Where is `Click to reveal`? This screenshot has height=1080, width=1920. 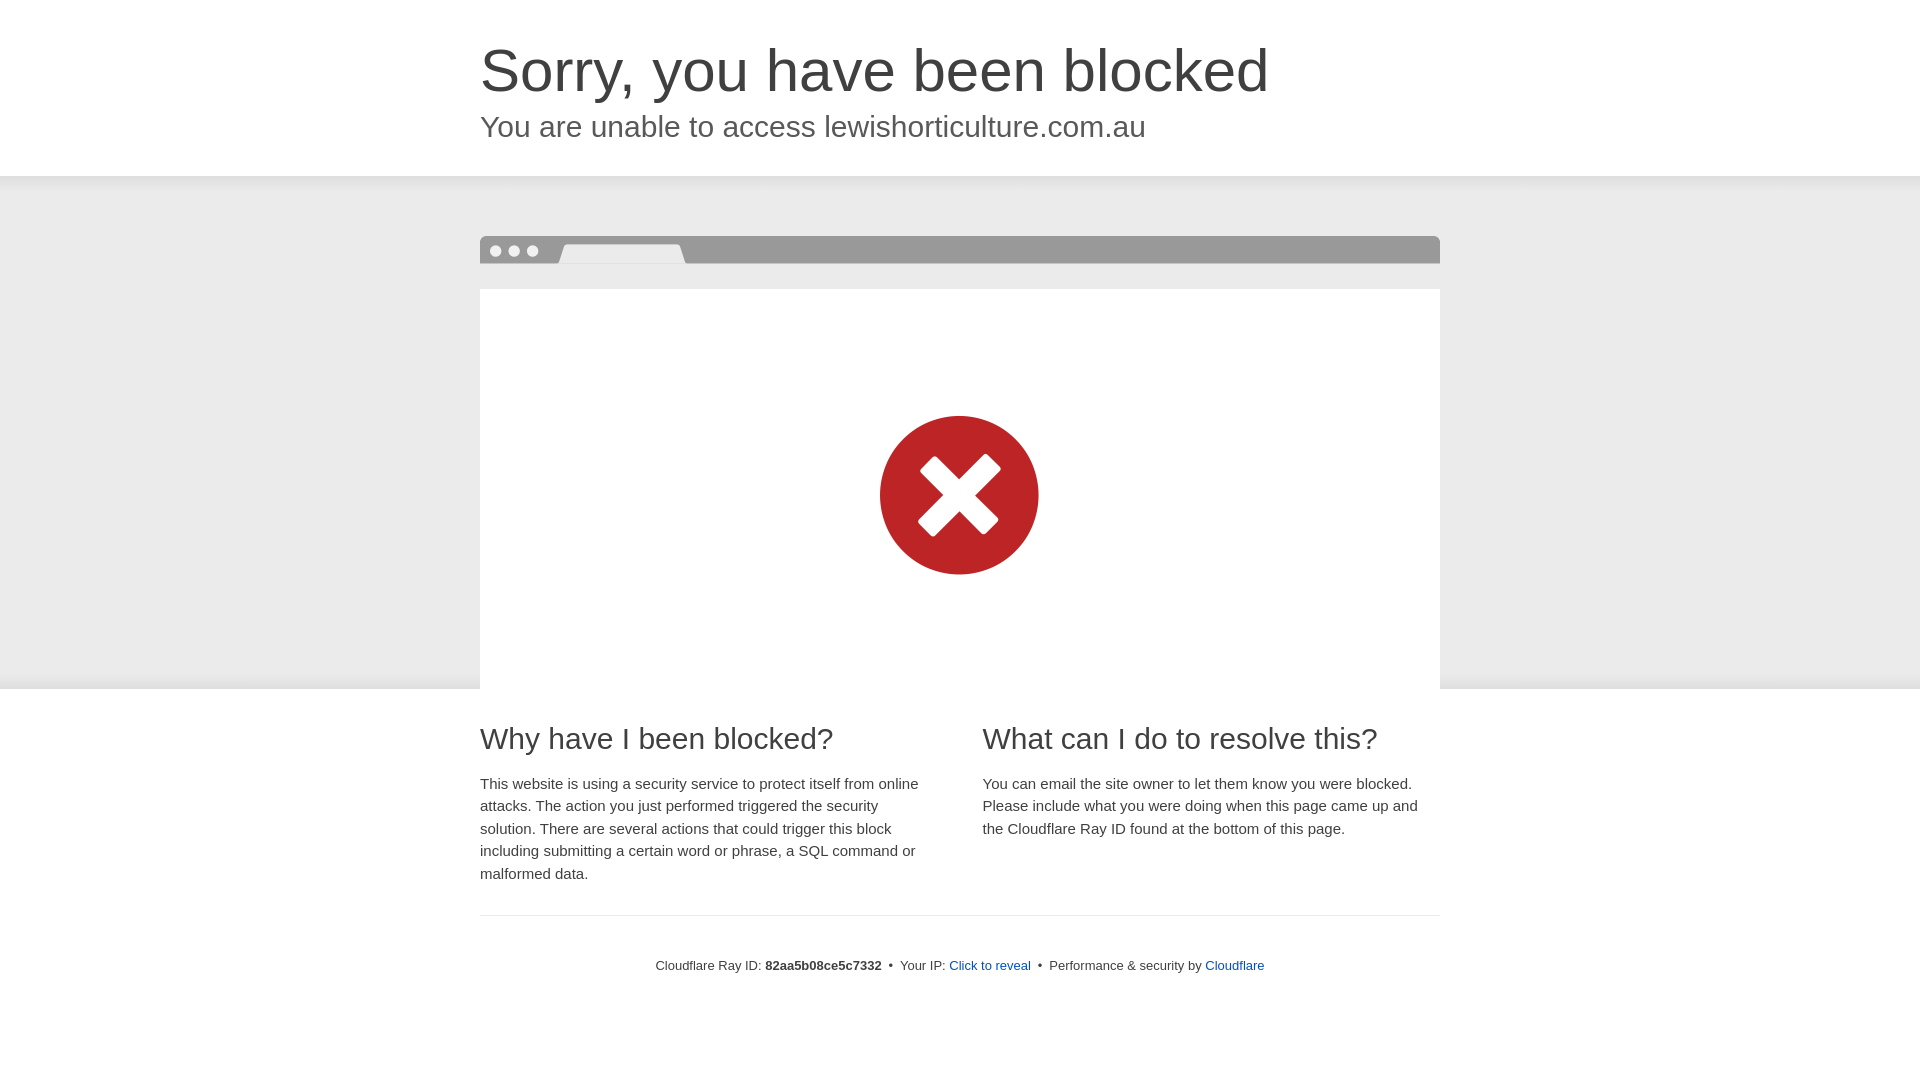
Click to reveal is located at coordinates (990, 966).